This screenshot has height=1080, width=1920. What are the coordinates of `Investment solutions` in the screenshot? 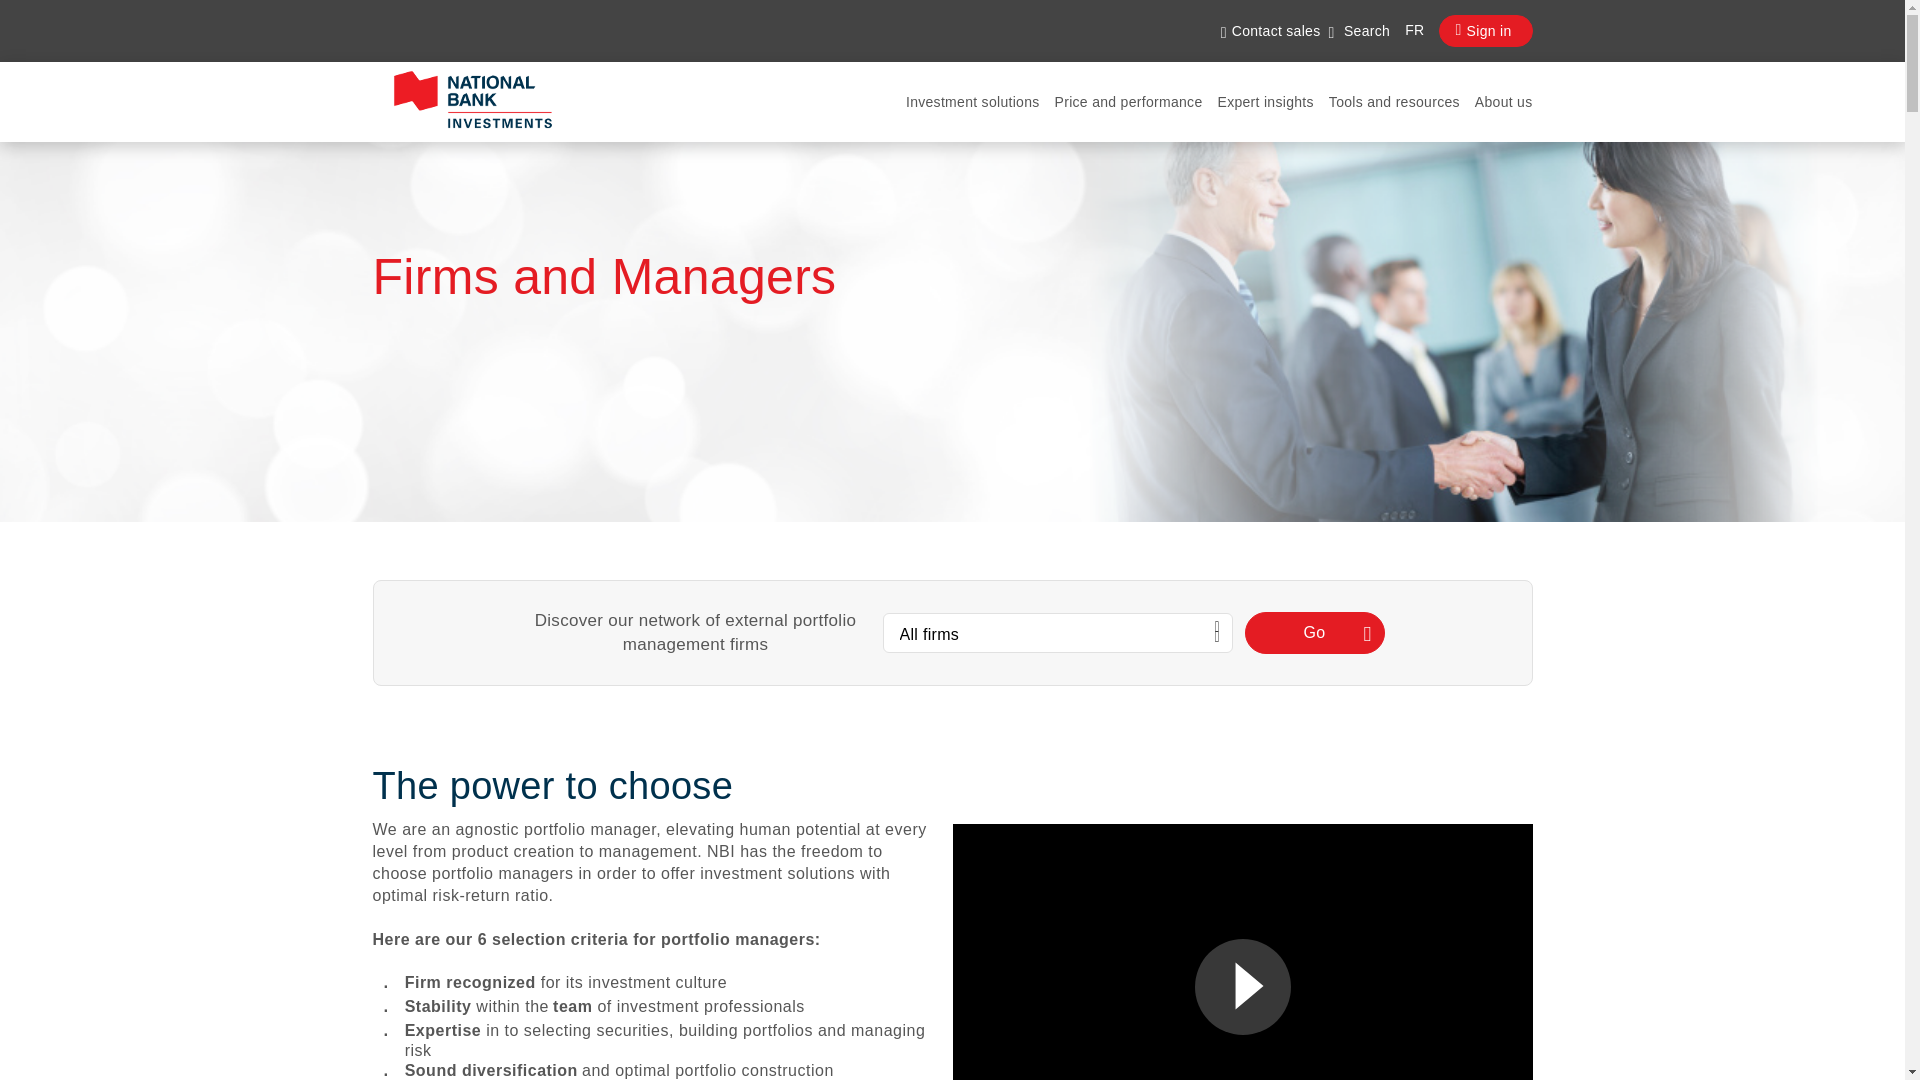 It's located at (973, 102).